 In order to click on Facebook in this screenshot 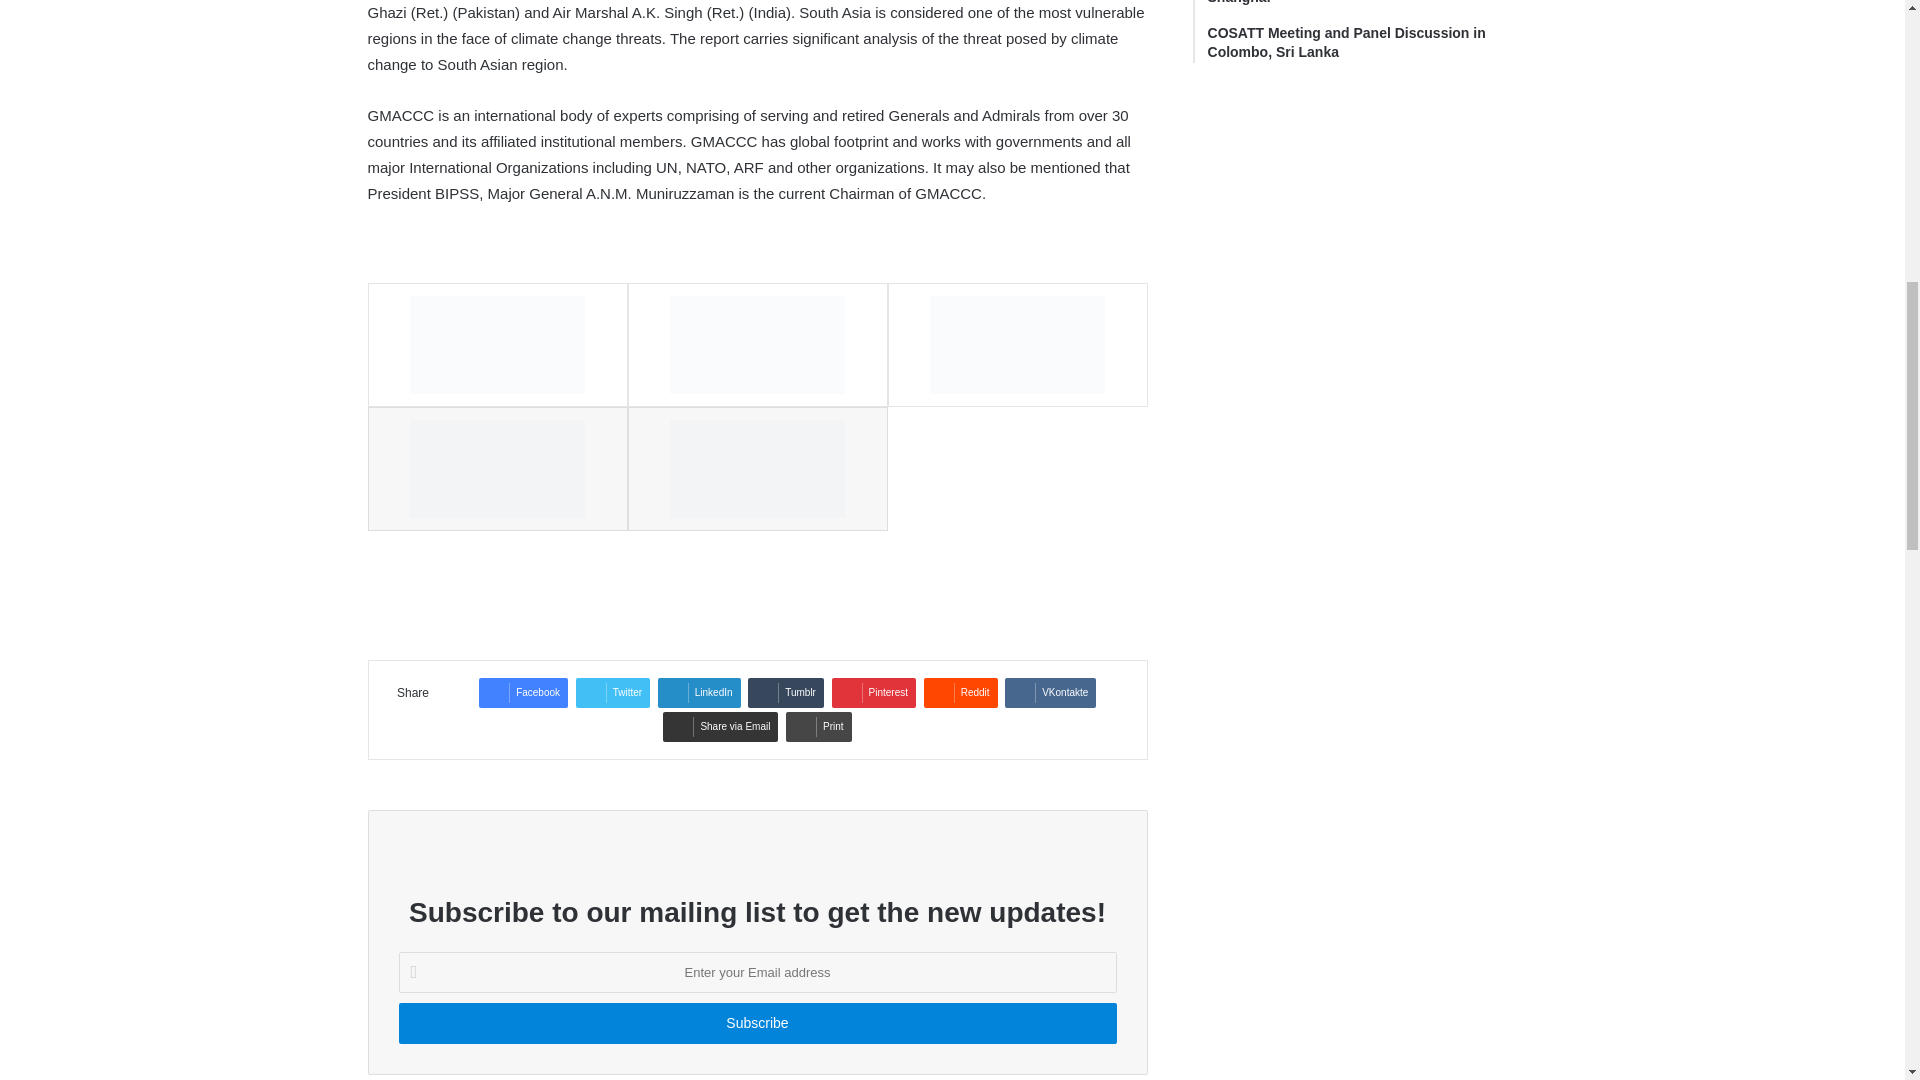, I will do `click(523, 693)`.